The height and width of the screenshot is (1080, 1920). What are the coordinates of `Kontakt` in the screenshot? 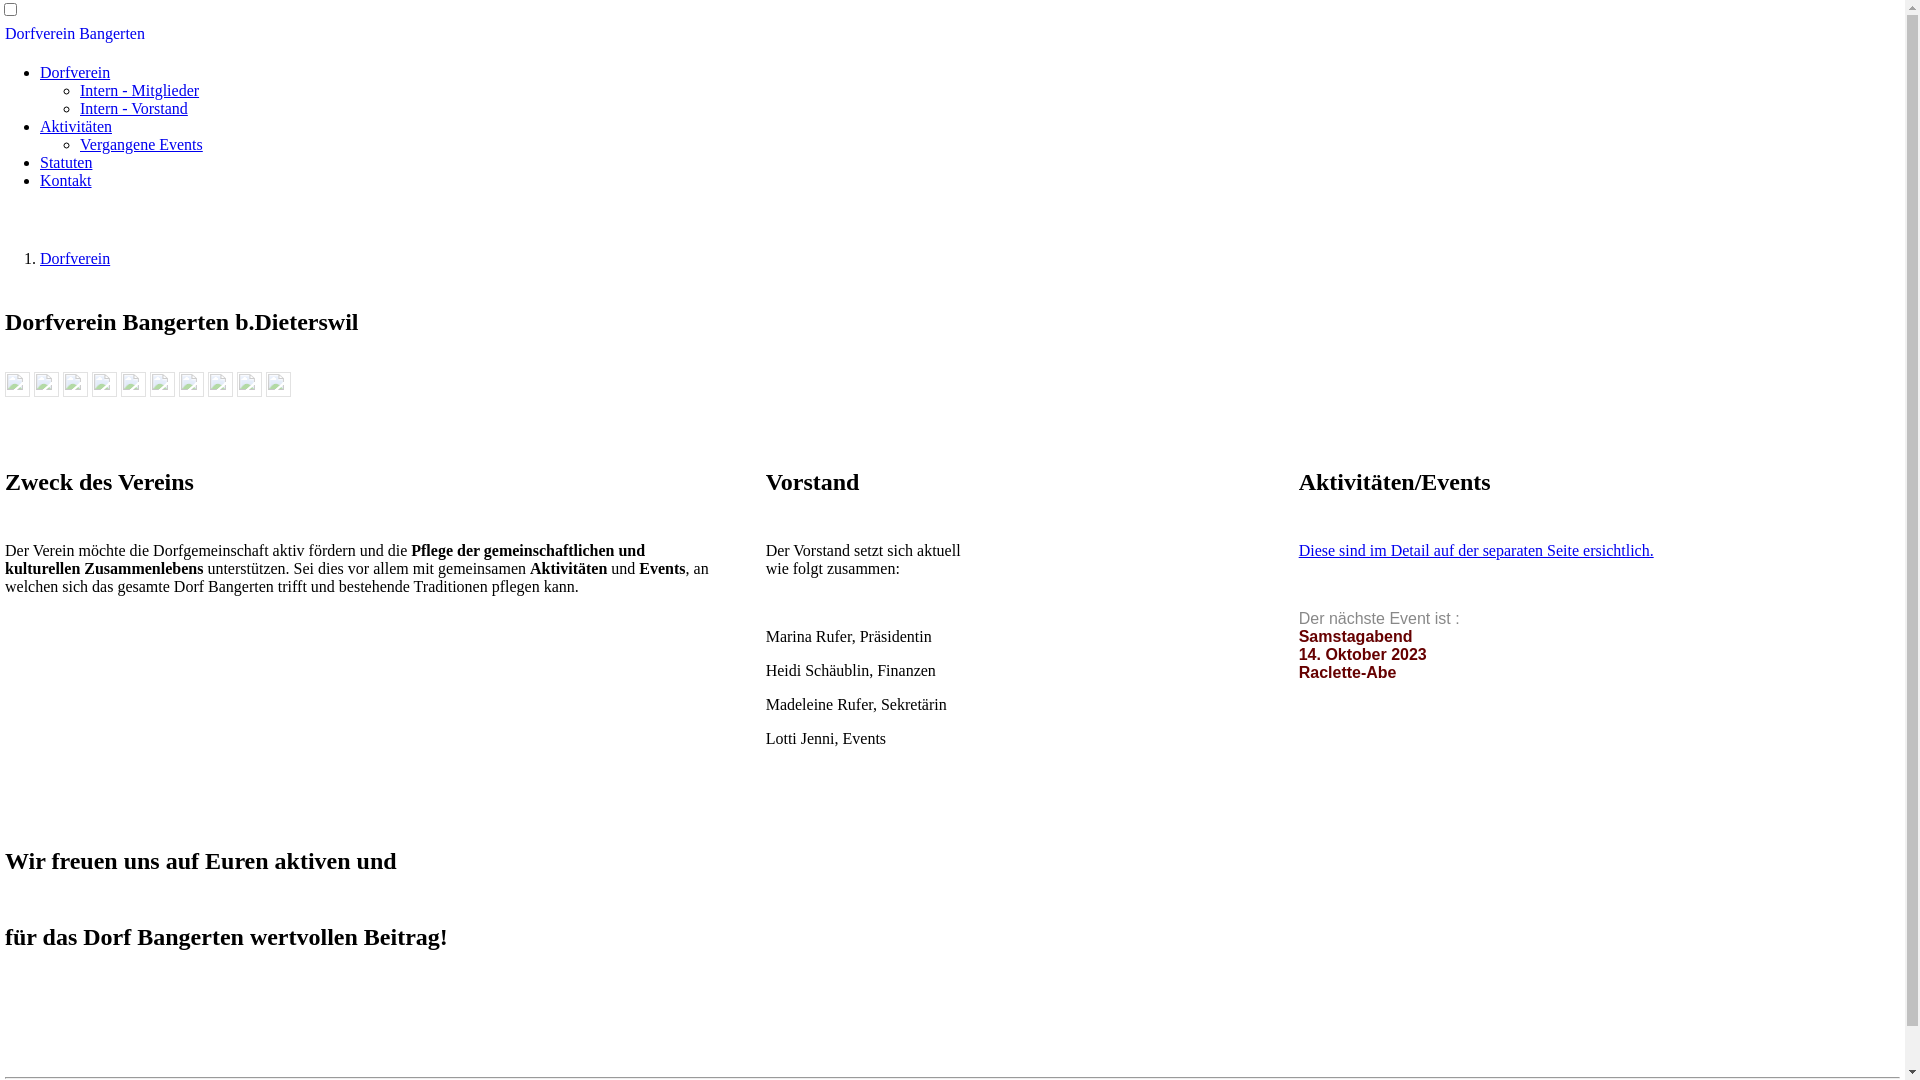 It's located at (66, 180).